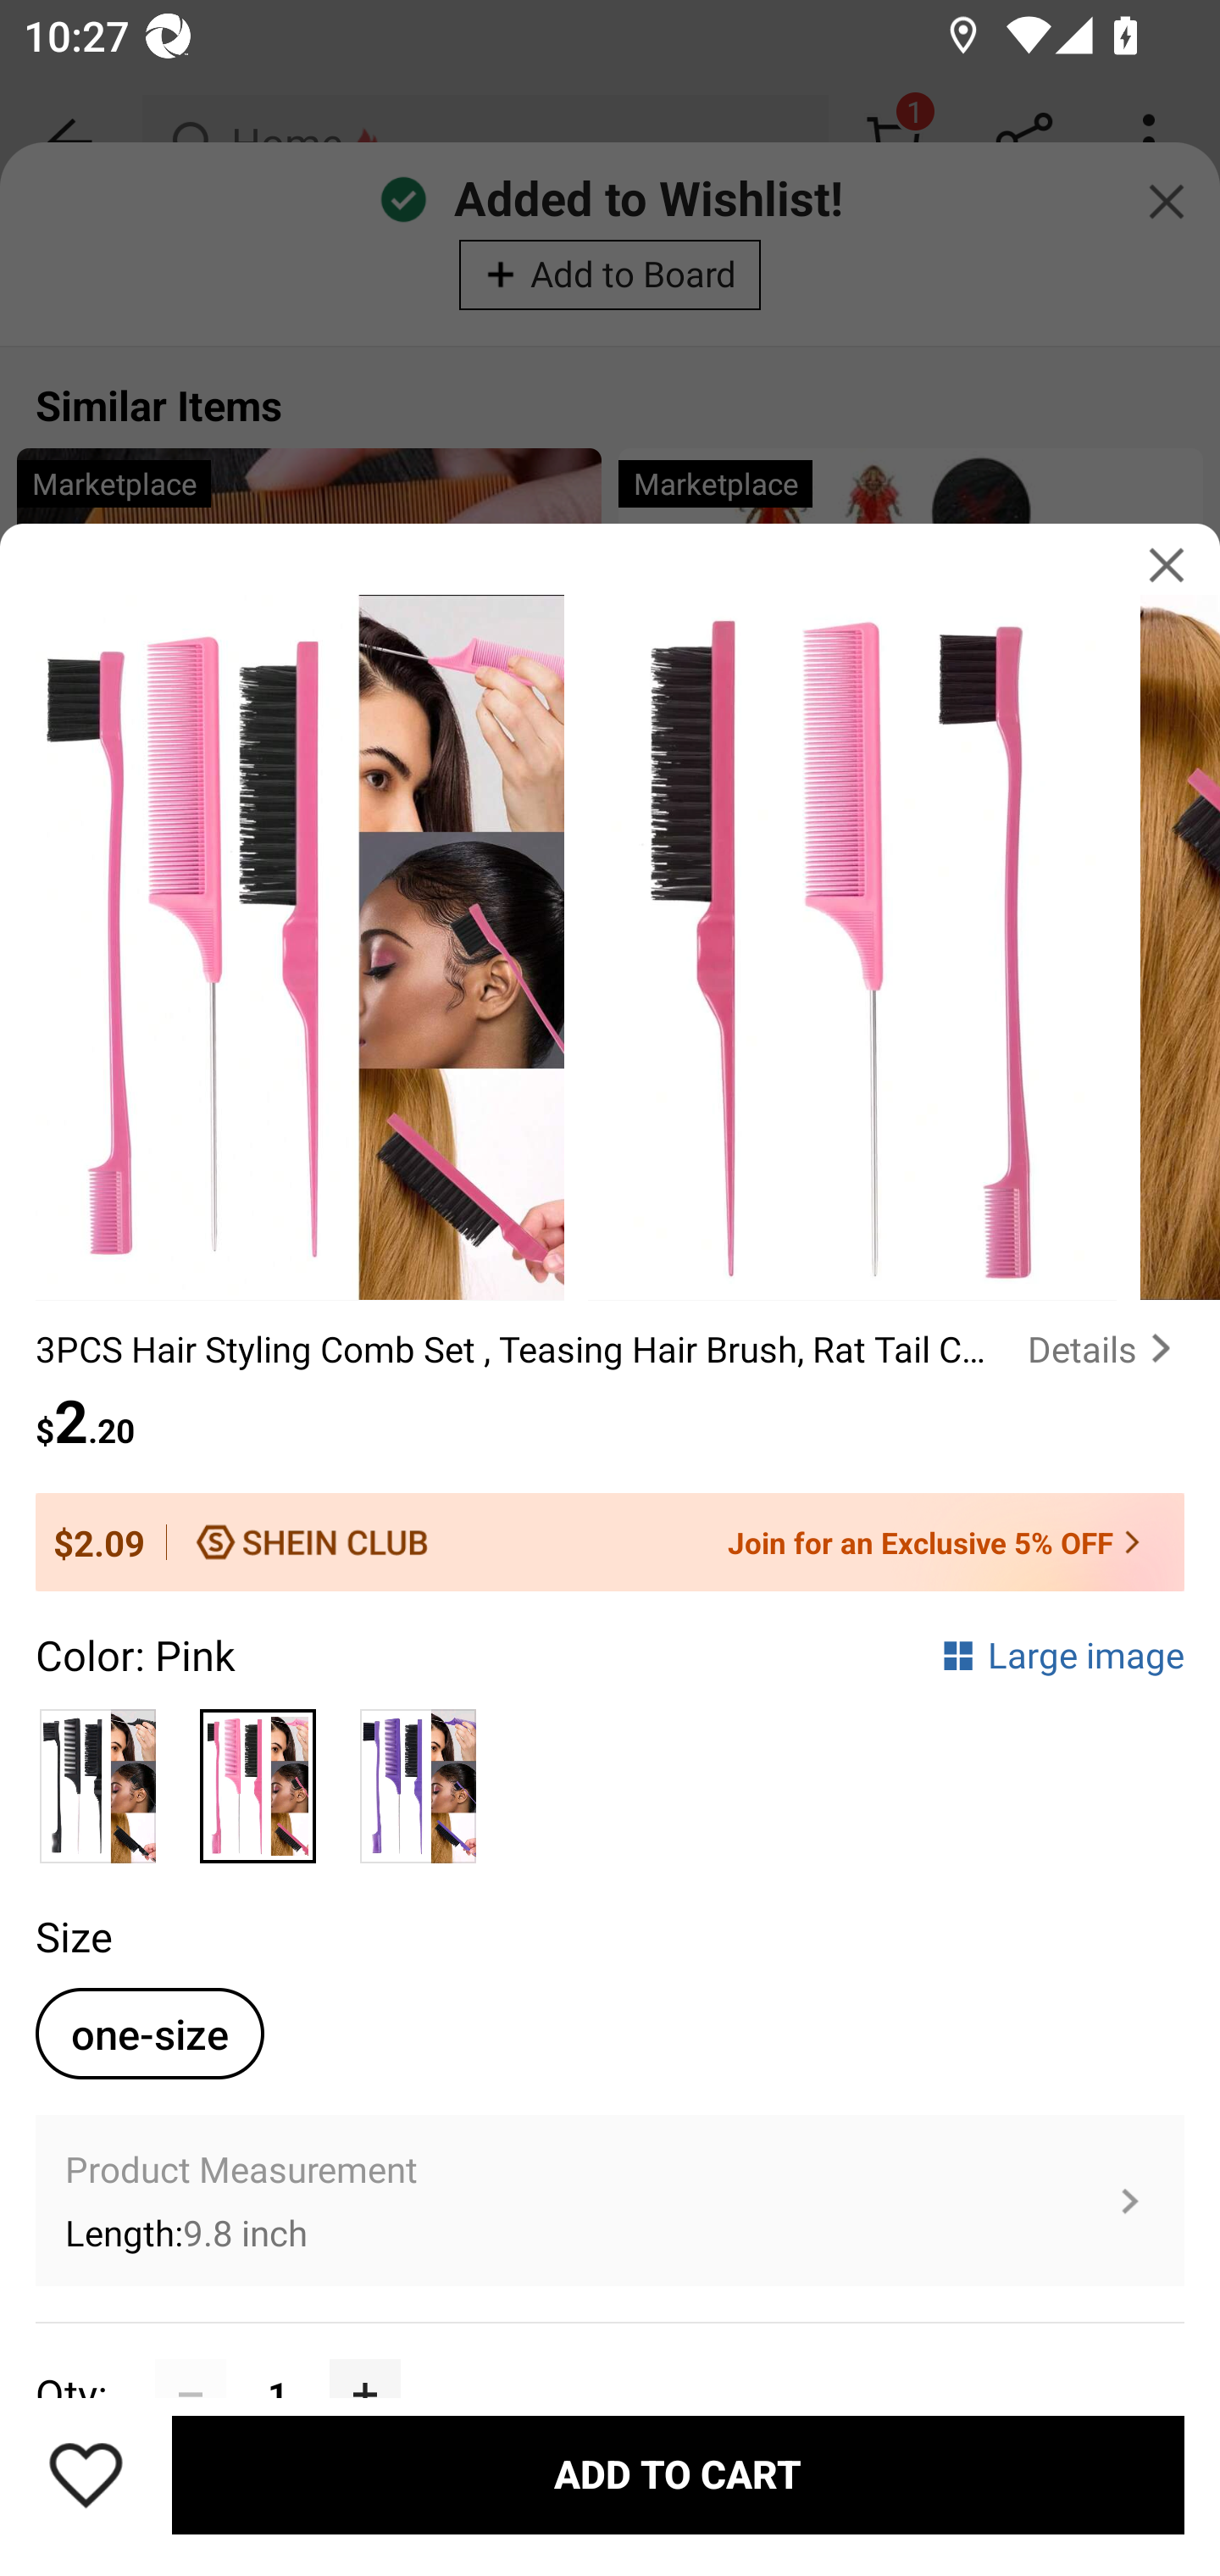 The height and width of the screenshot is (2576, 1220). Describe the element at coordinates (1106, 1348) in the screenshot. I see `Details` at that location.